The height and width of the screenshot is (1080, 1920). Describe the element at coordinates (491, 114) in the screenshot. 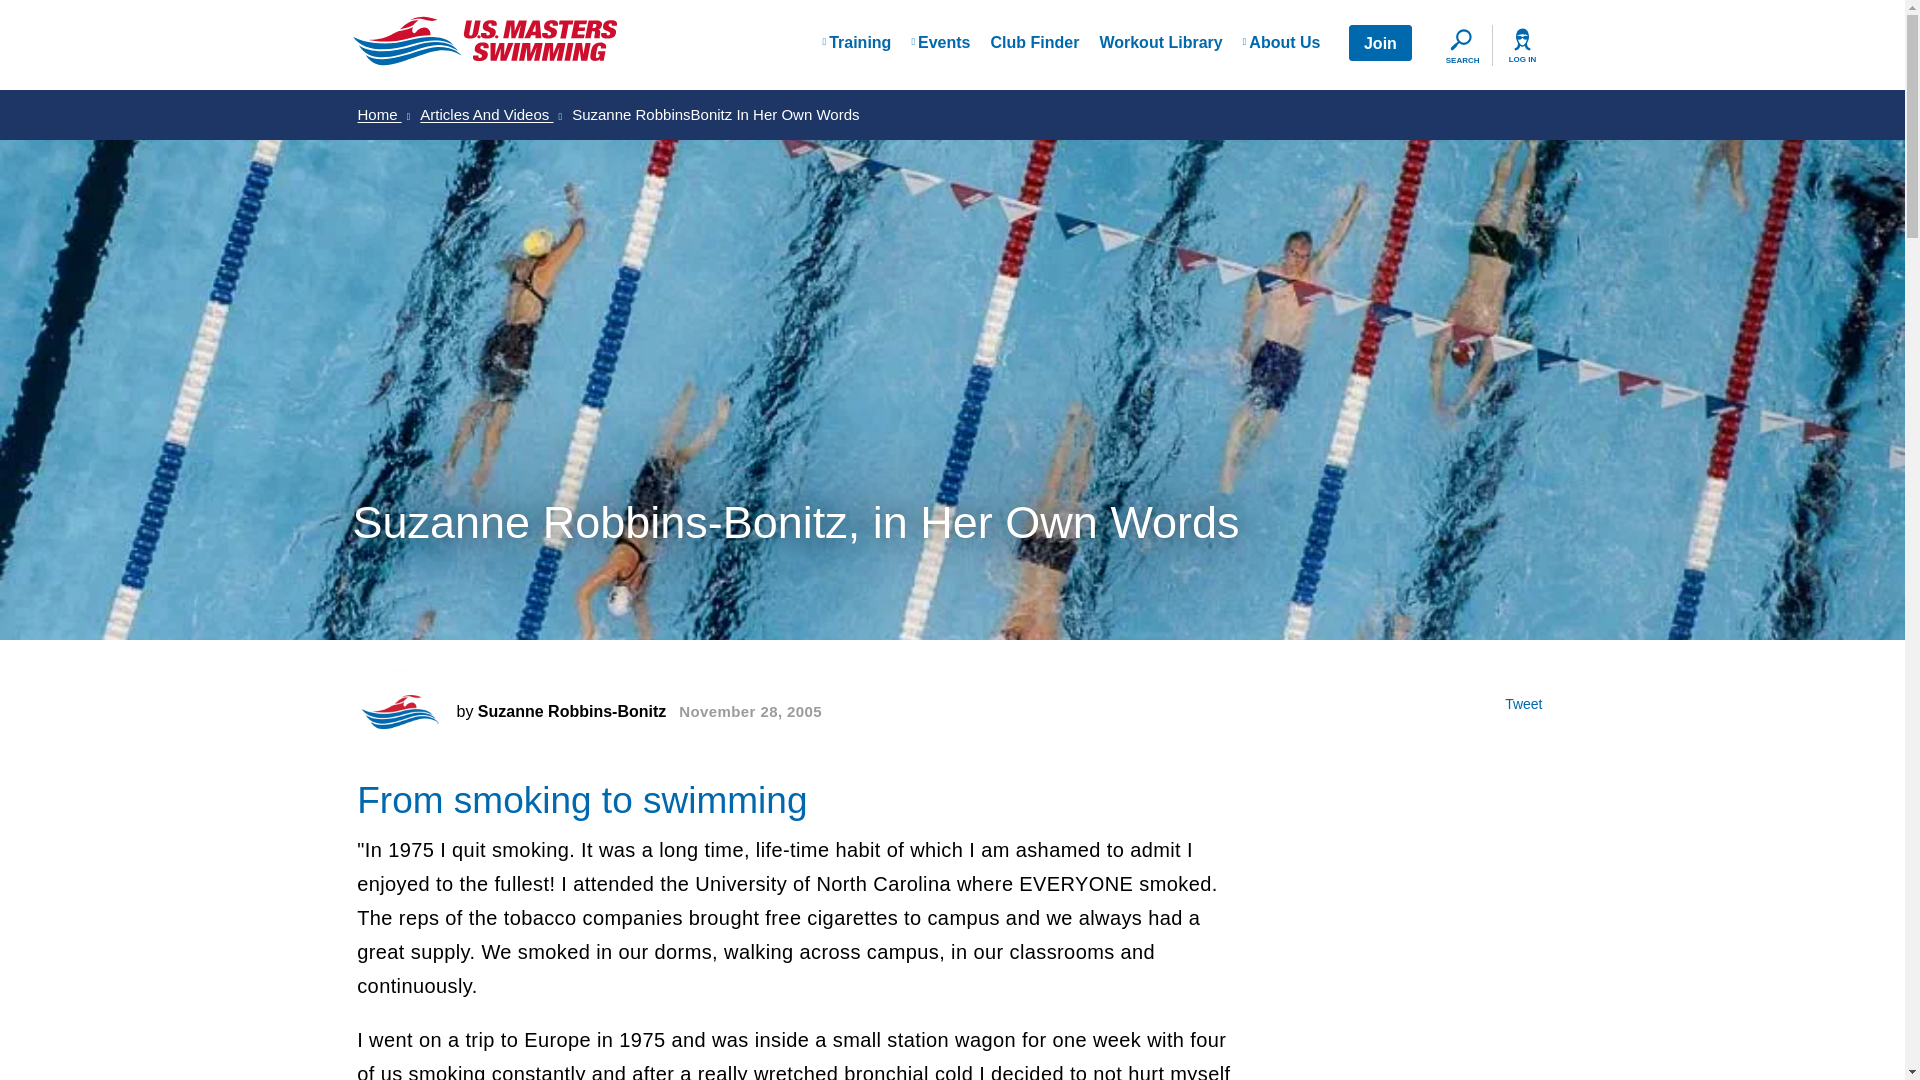

I see `Articles And Videos` at that location.